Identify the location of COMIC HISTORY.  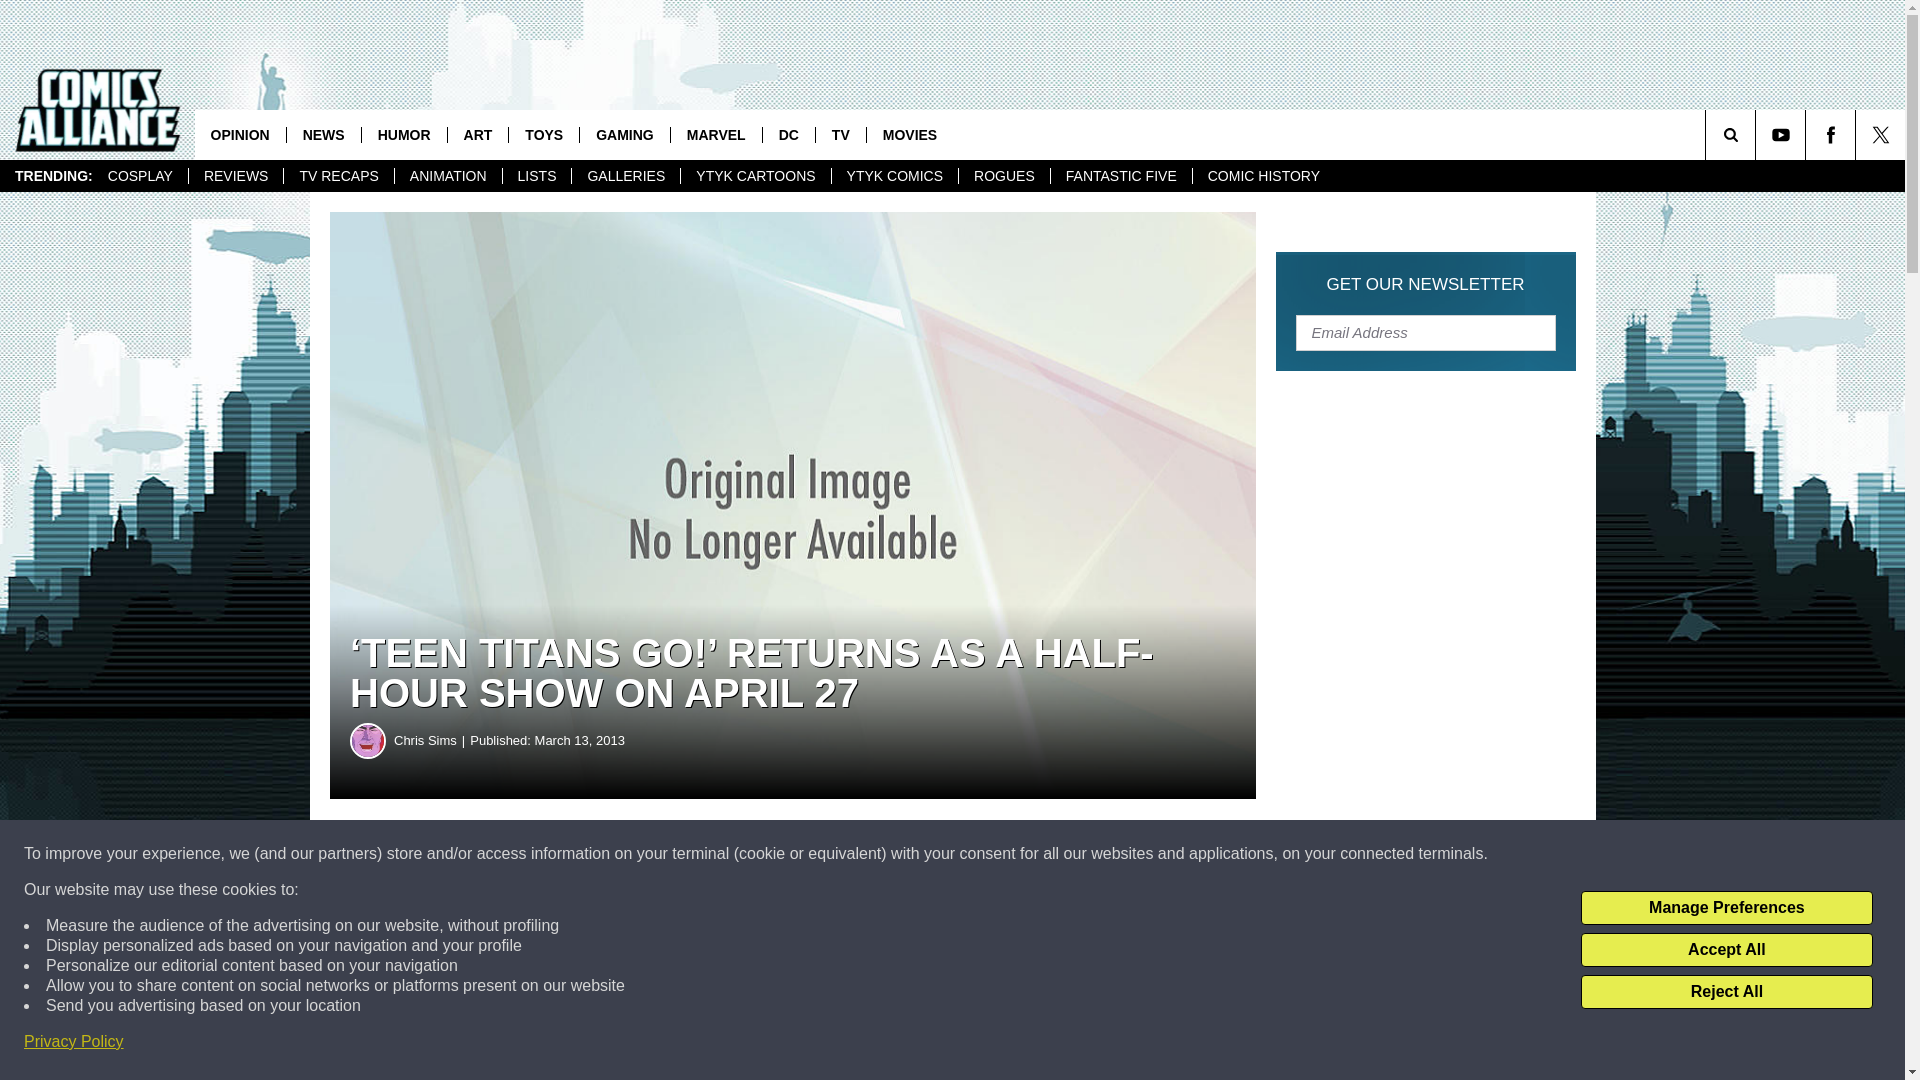
(1263, 176).